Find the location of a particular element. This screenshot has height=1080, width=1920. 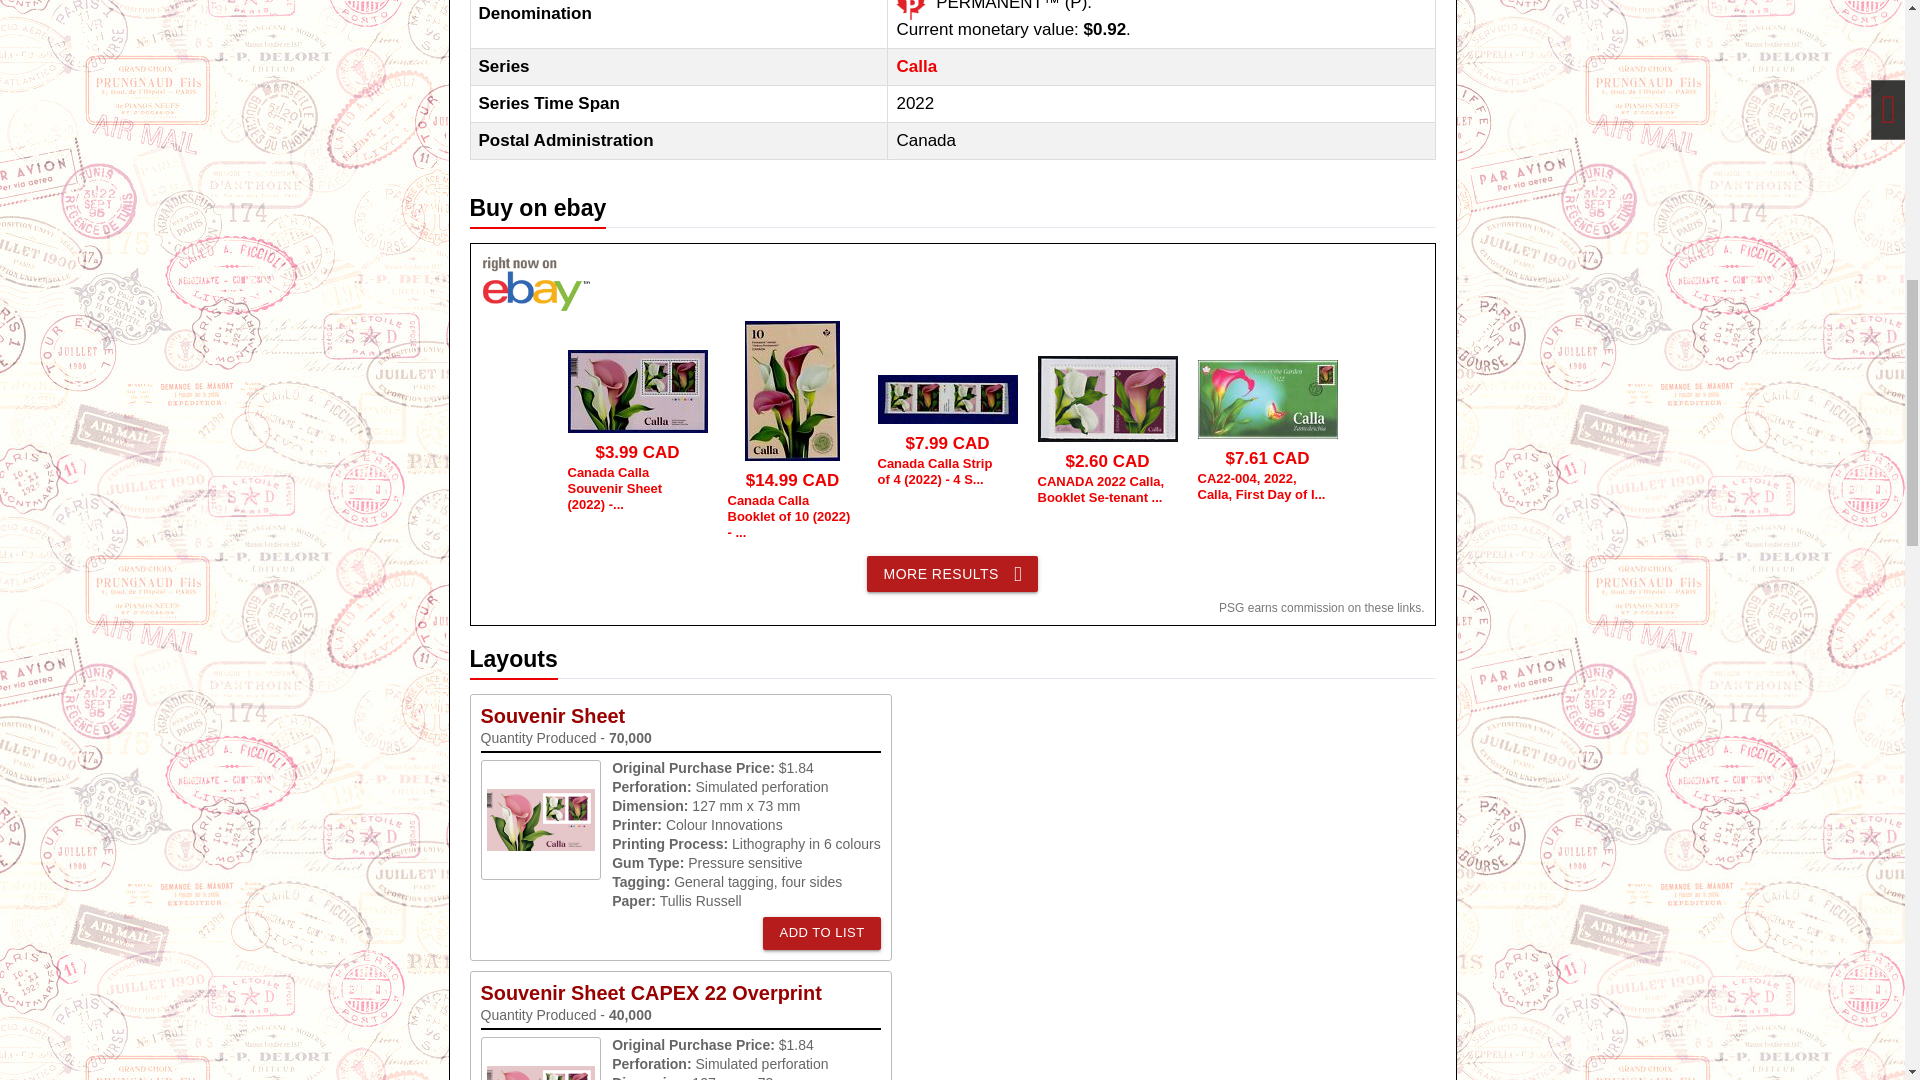

Calla is located at coordinates (916, 66).